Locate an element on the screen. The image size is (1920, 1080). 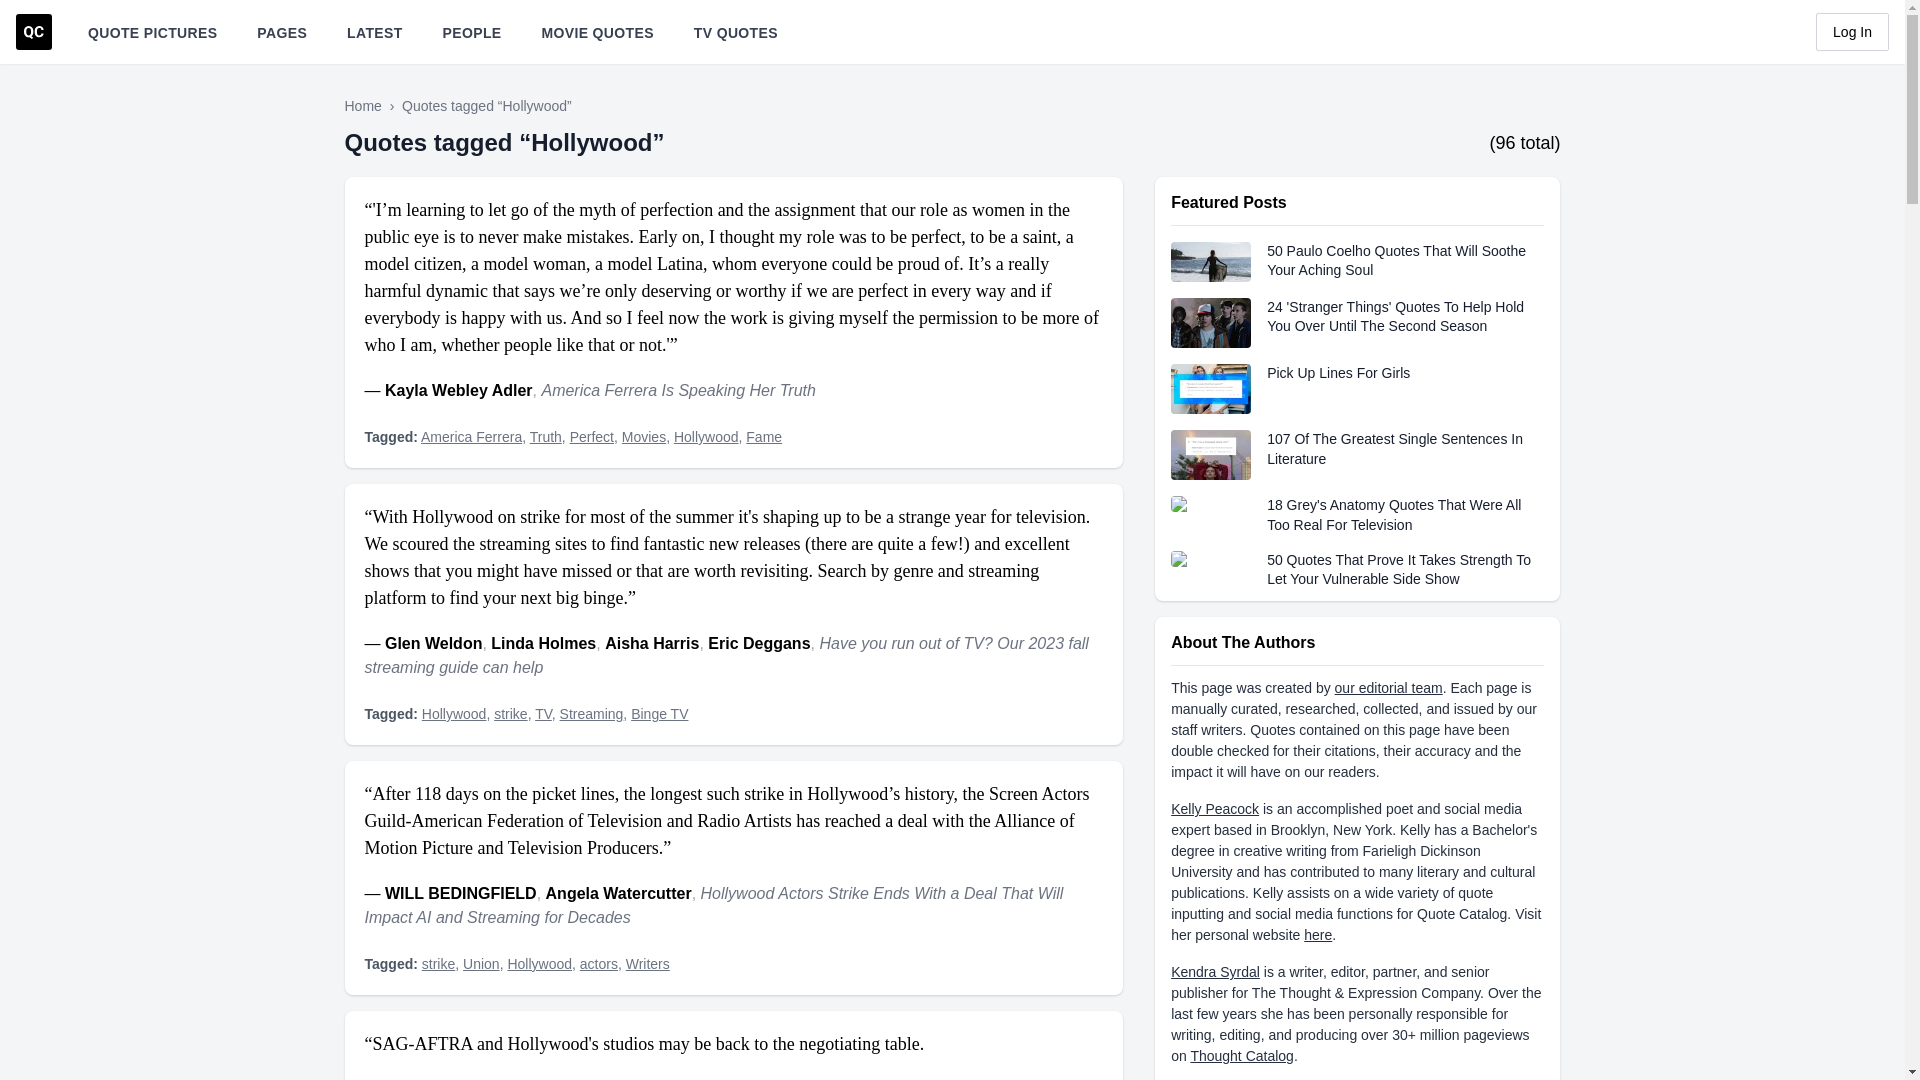
QUOTE PICTURES is located at coordinates (152, 32).